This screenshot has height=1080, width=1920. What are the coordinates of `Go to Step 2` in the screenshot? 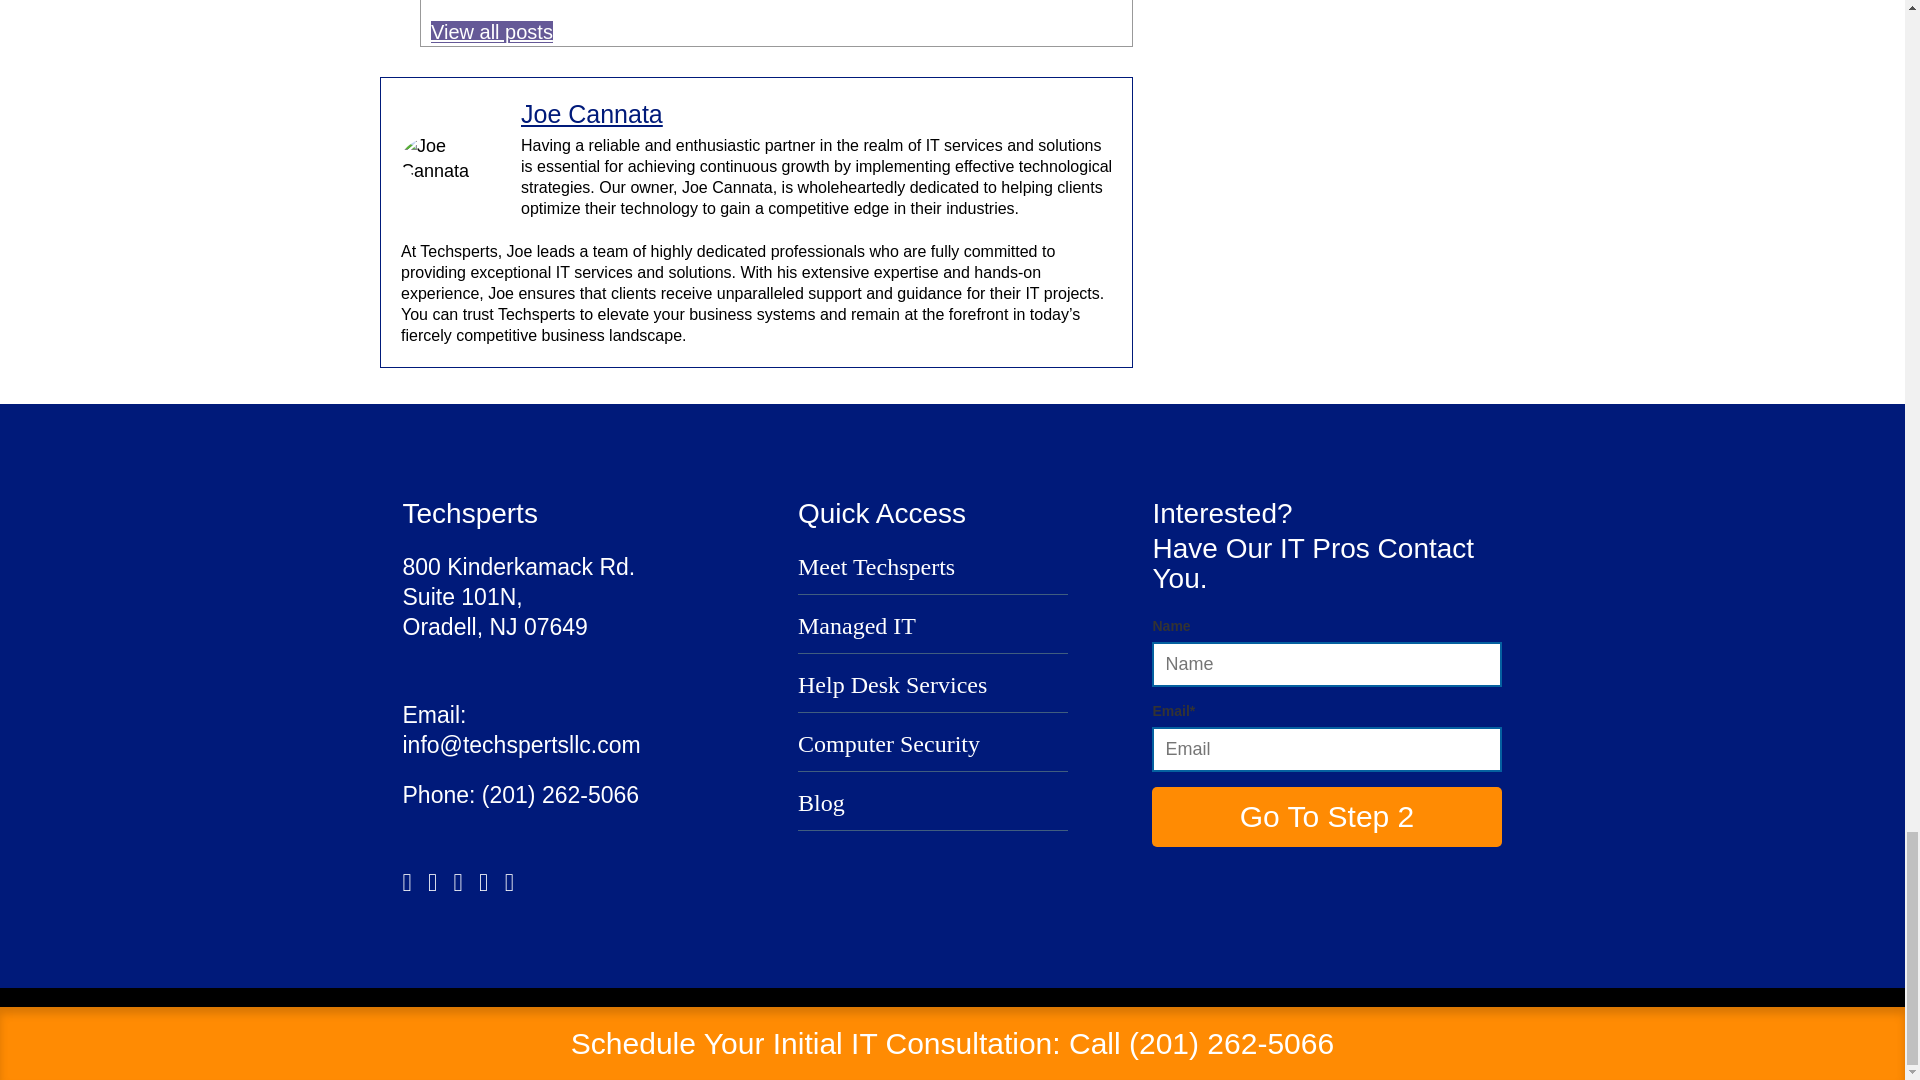 It's located at (1326, 816).